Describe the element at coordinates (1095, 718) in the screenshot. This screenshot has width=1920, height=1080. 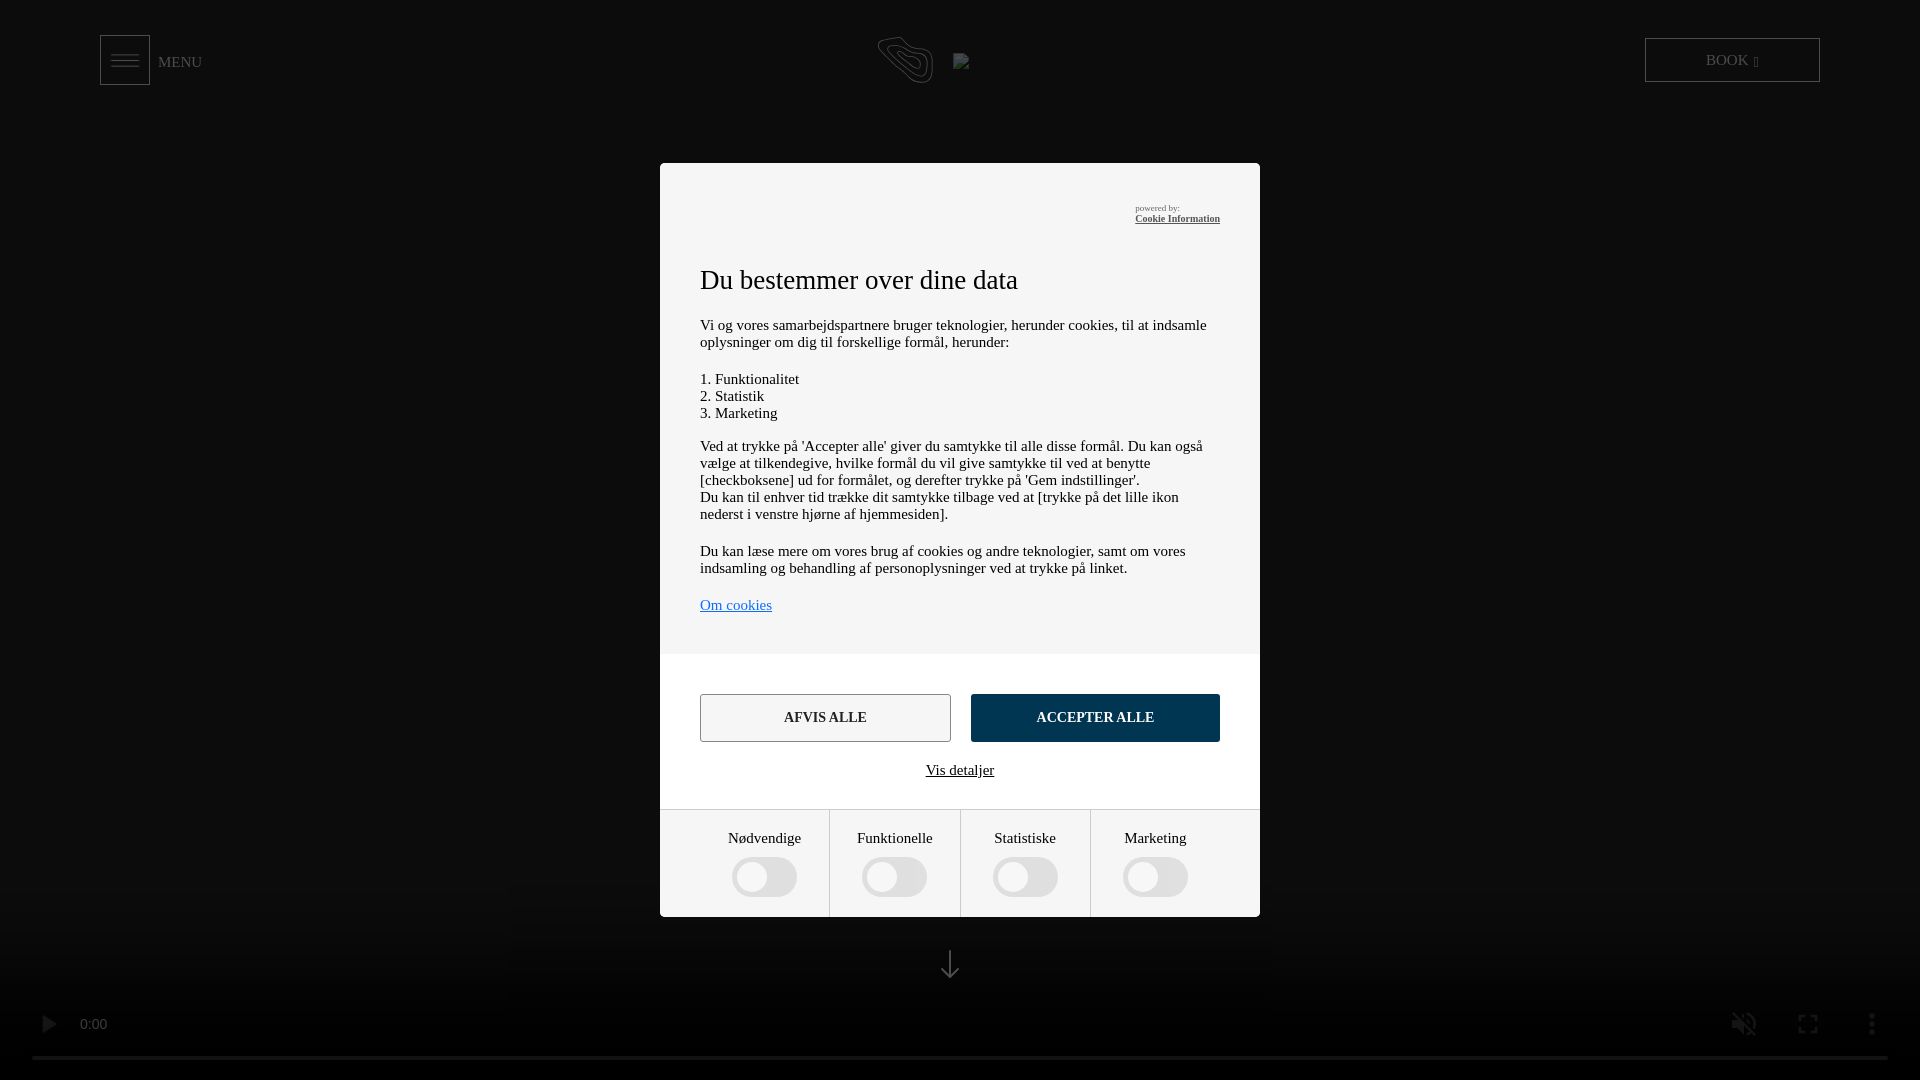
I see `ACCEPTER ALLE` at that location.